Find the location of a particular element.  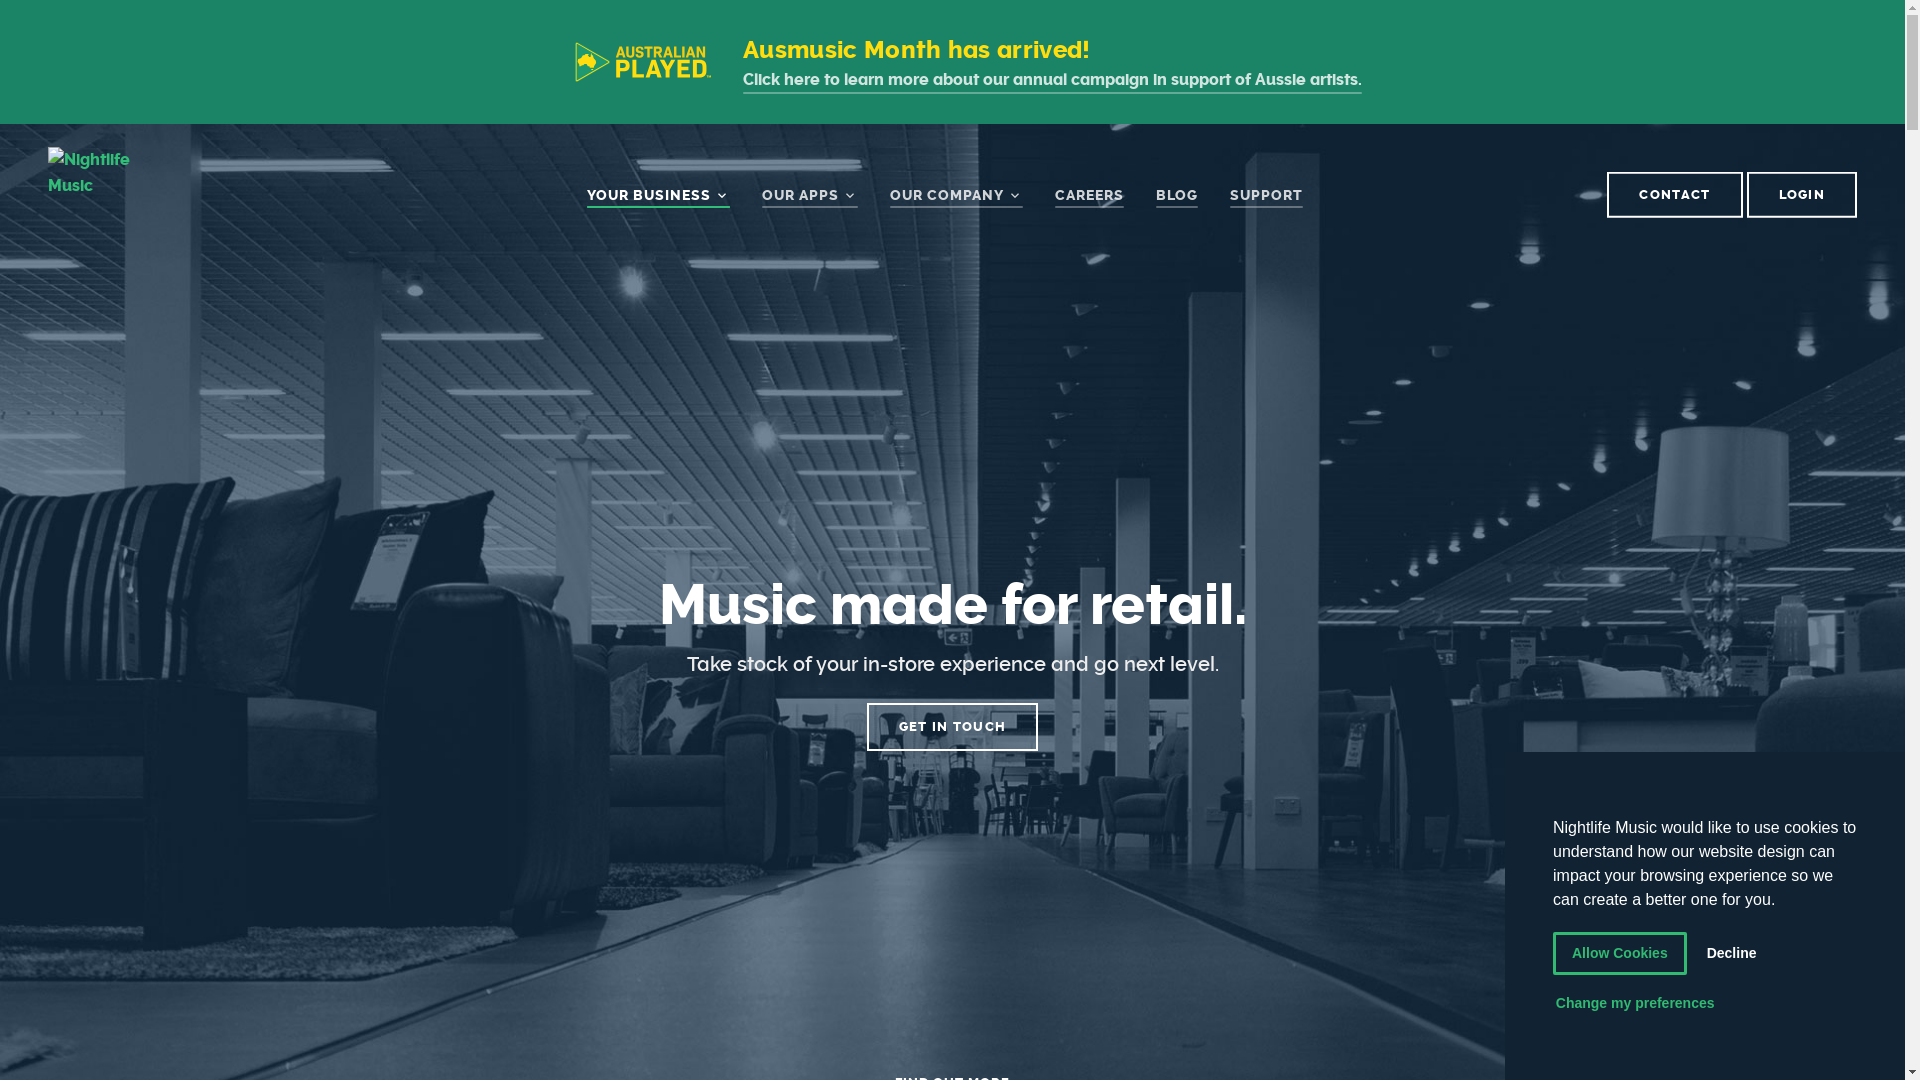

Decline is located at coordinates (1732, 954).